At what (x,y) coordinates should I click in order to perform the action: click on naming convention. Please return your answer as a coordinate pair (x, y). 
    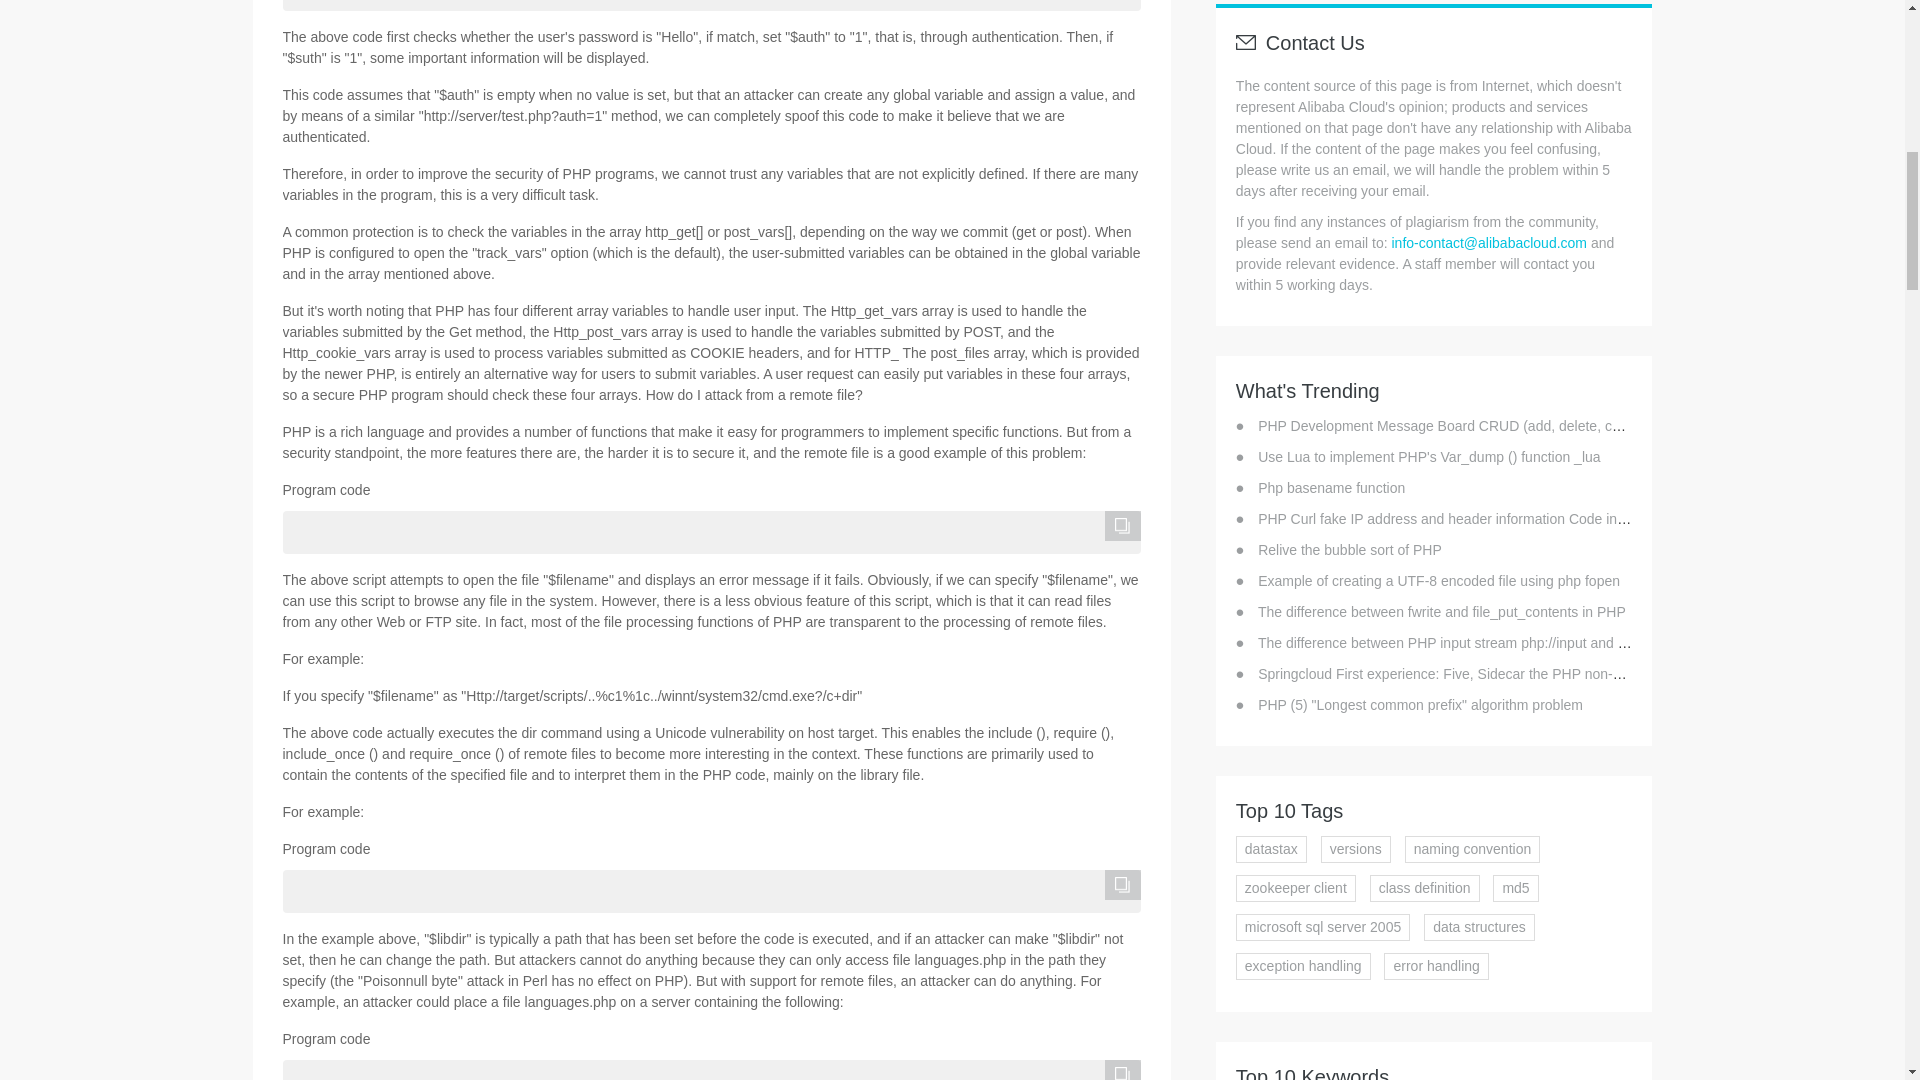
    Looking at the image, I should click on (1473, 848).